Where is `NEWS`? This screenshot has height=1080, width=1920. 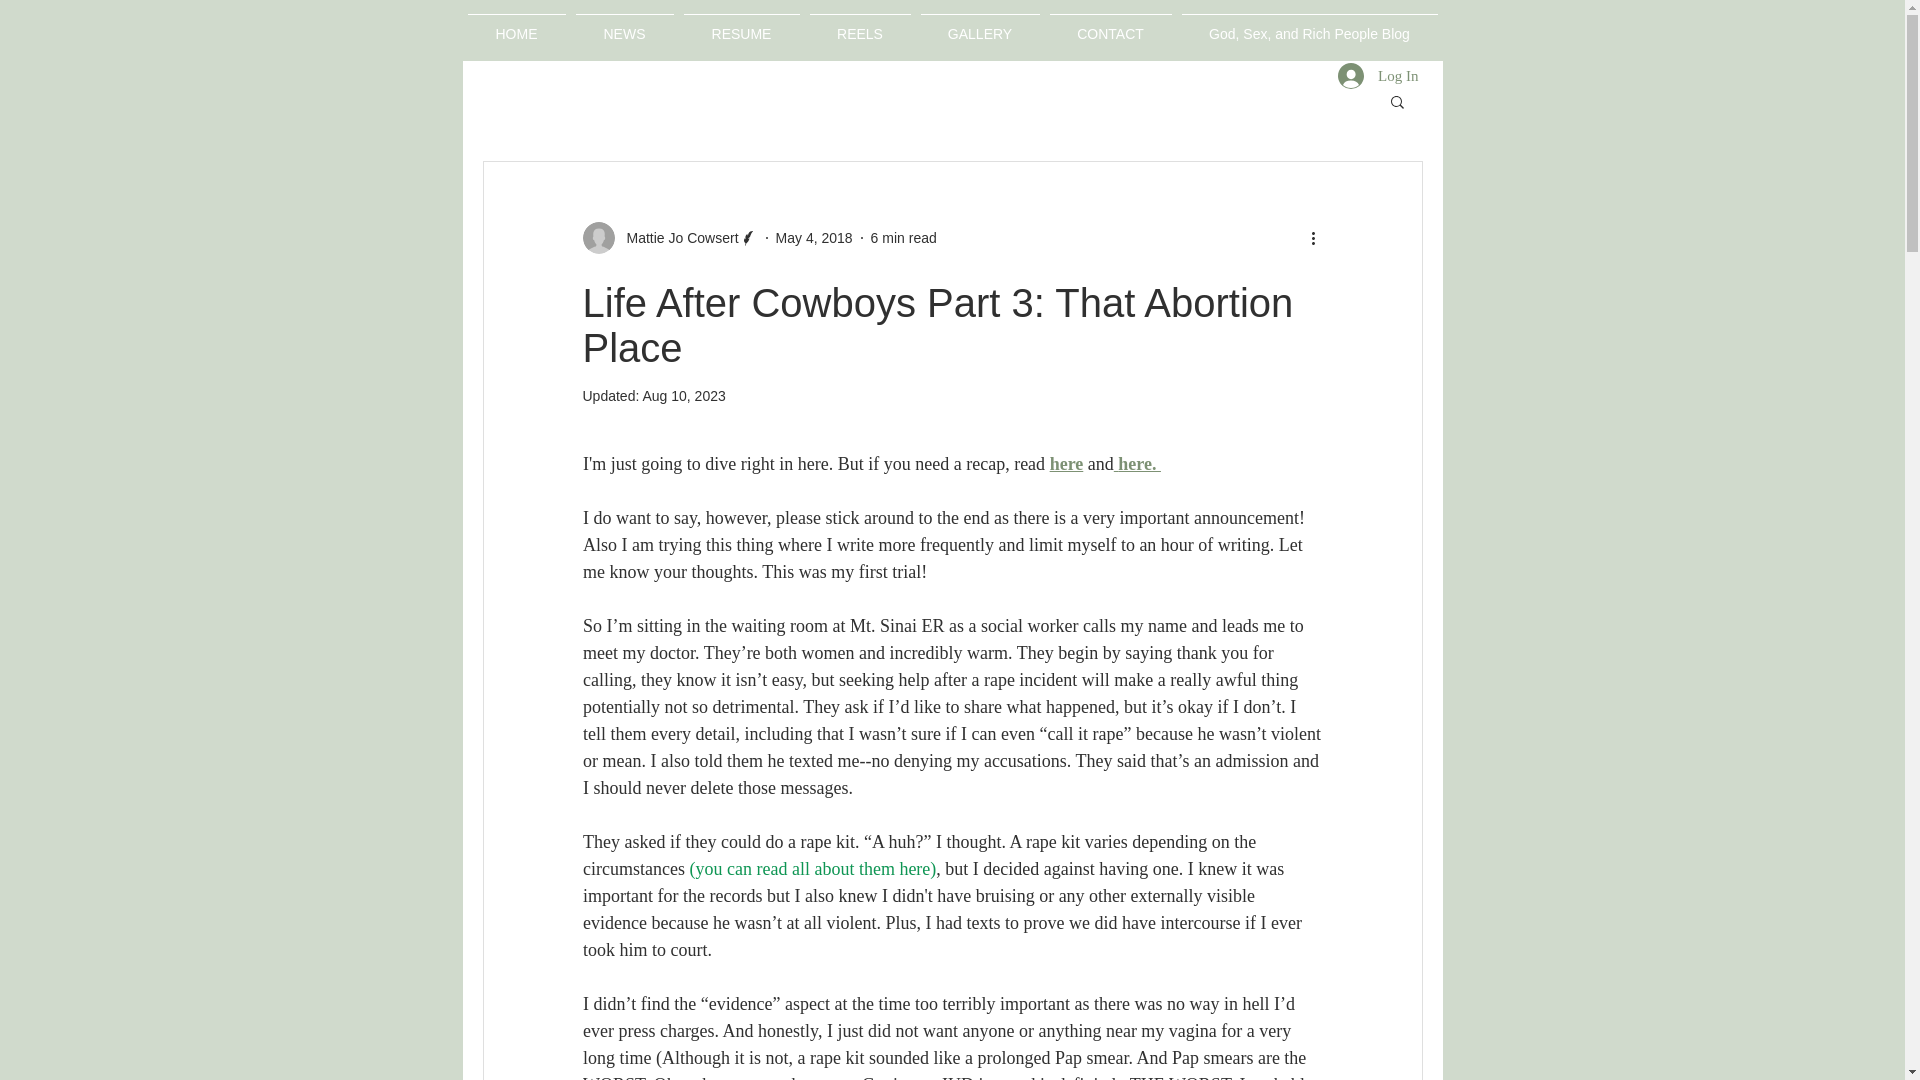
NEWS is located at coordinates (624, 25).